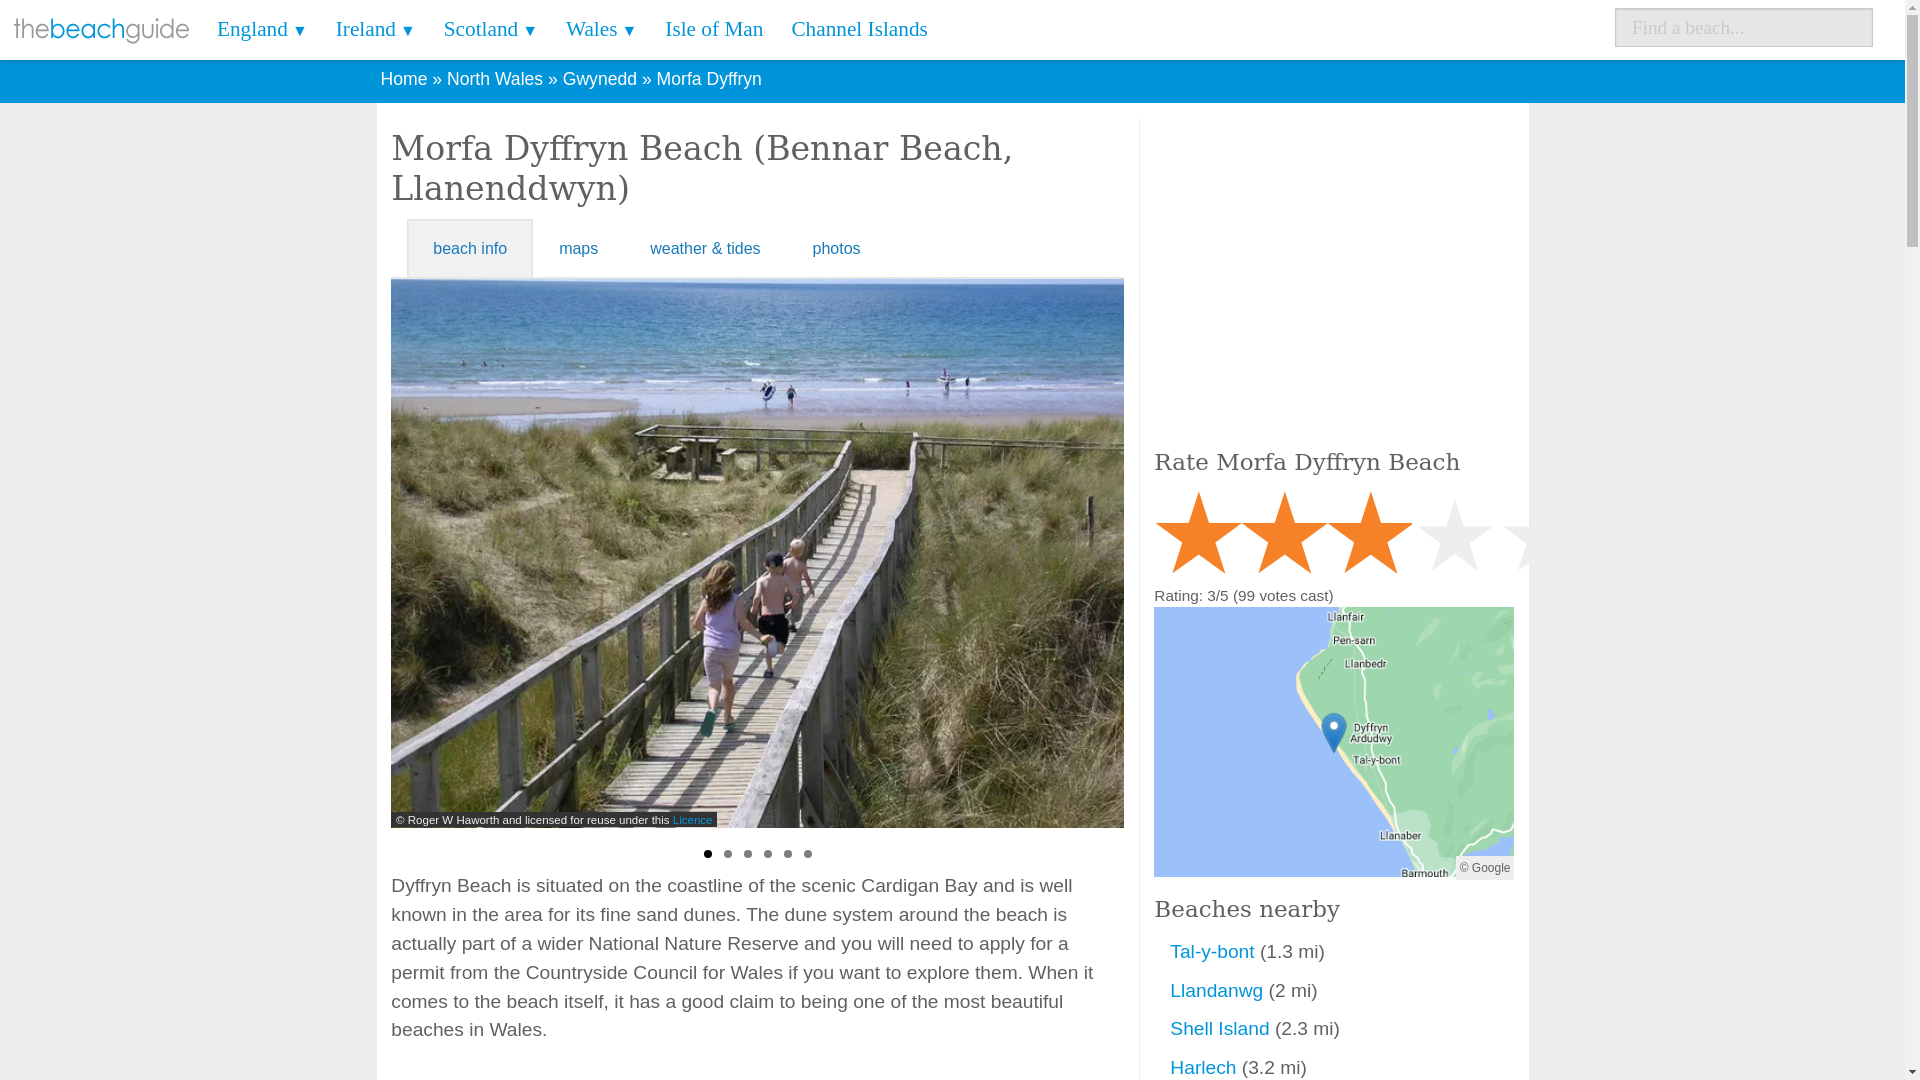 This screenshot has height=1080, width=1920. Describe the element at coordinates (1218, 990) in the screenshot. I see `Llandanwg` at that location.